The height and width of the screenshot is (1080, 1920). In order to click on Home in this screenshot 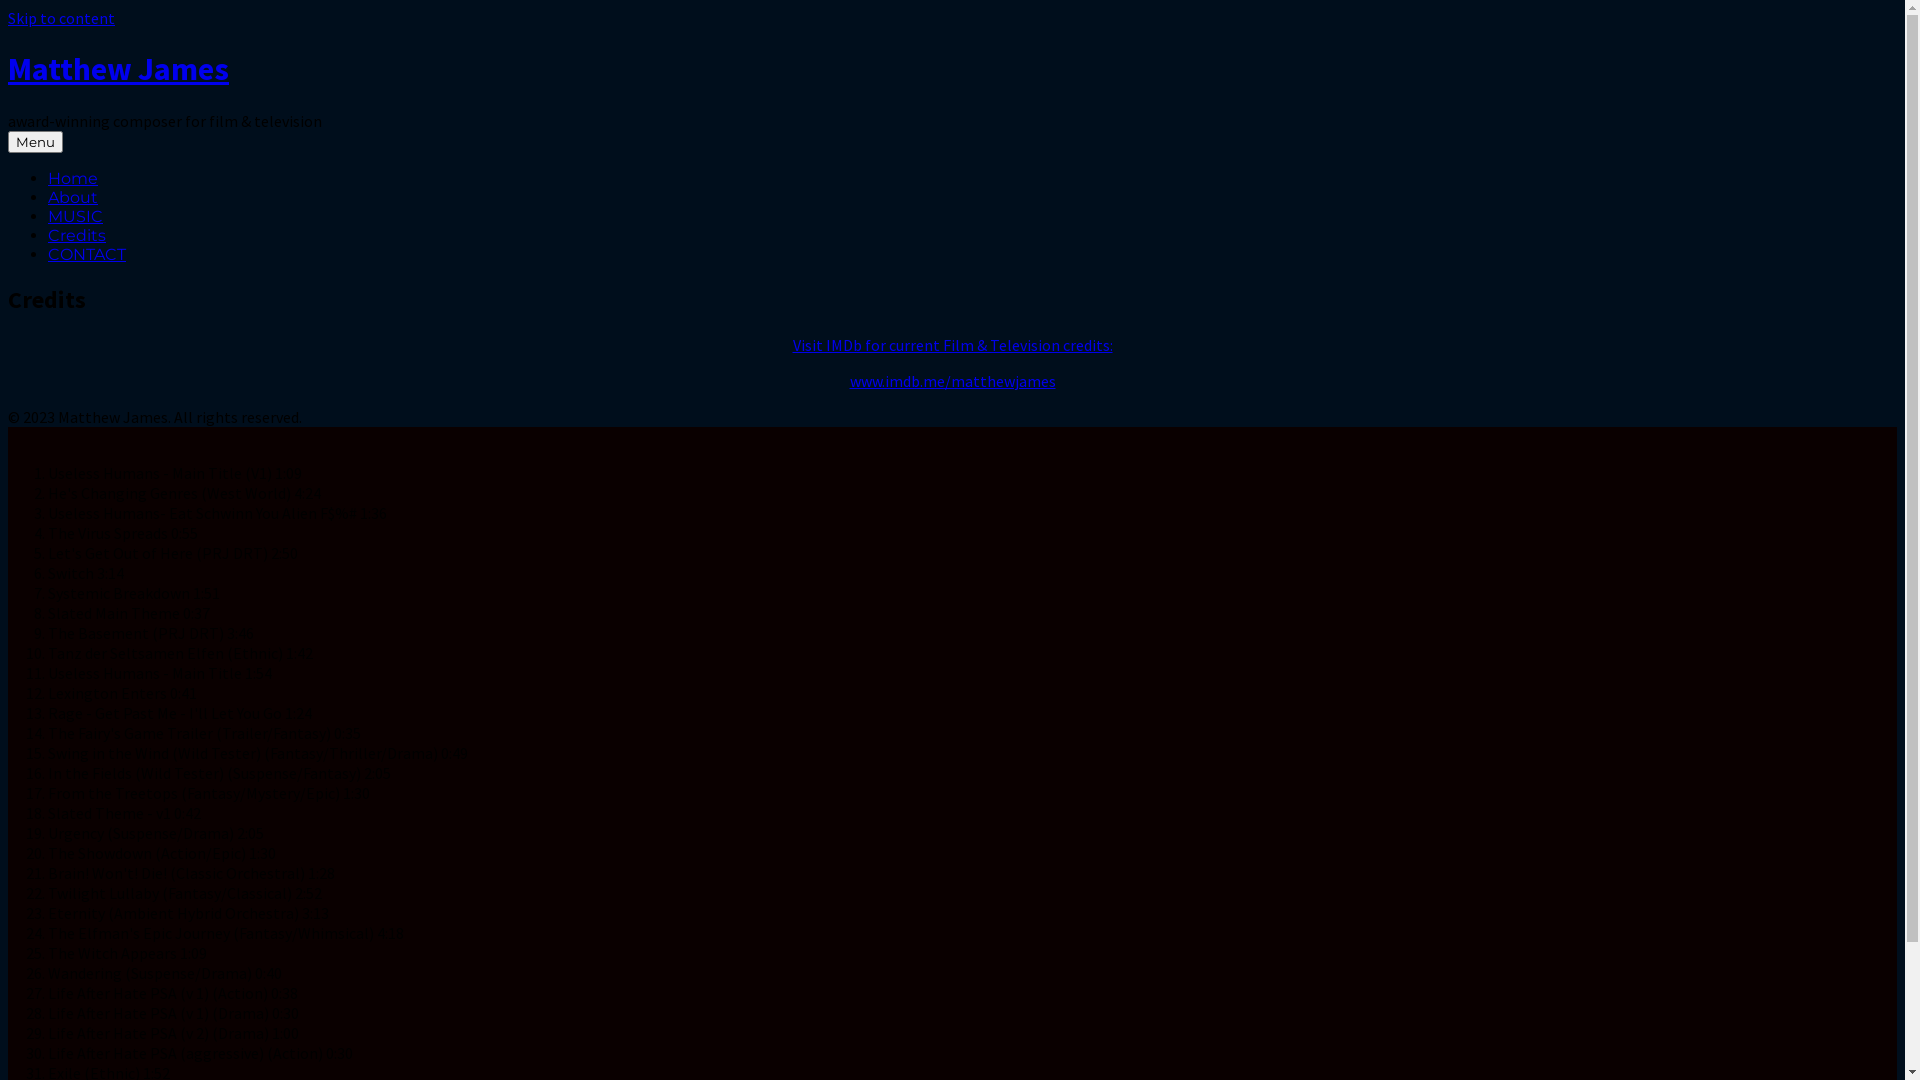, I will do `click(73, 178)`.